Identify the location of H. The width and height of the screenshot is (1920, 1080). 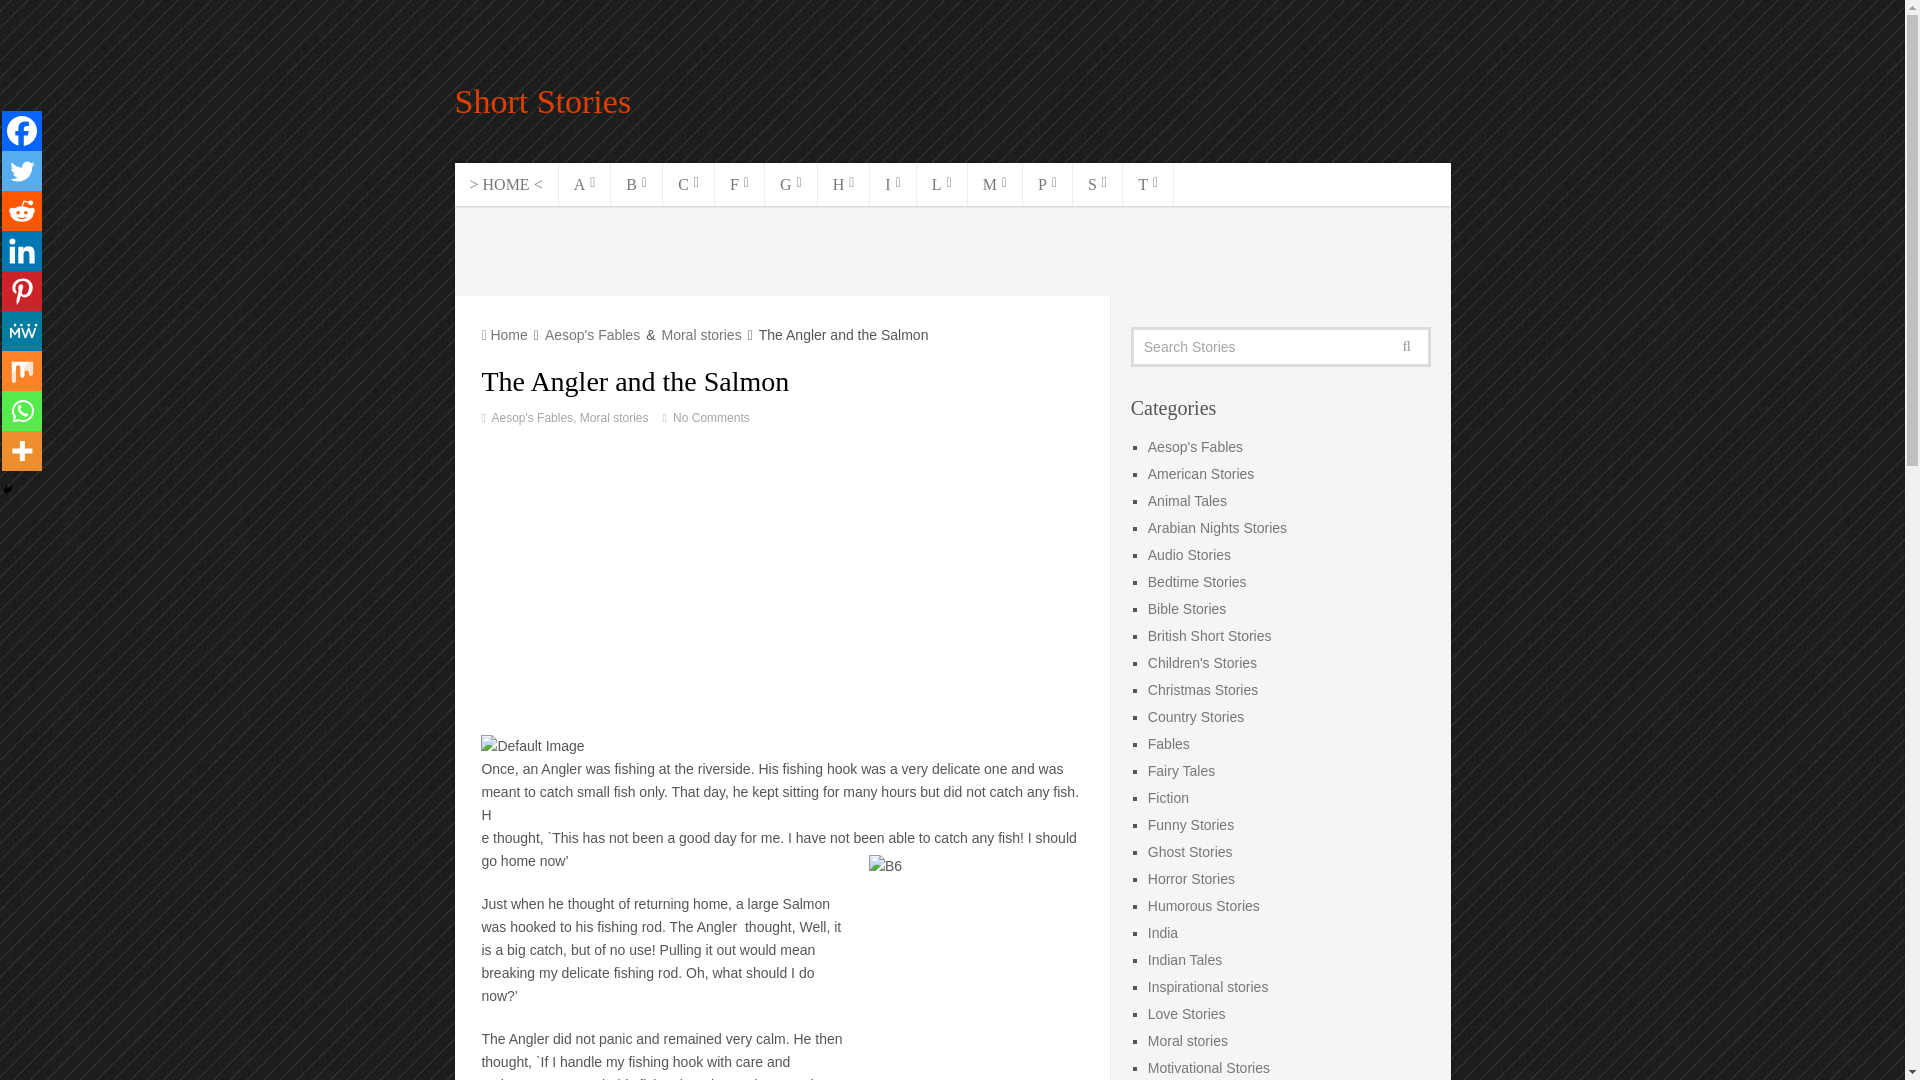
(844, 184).